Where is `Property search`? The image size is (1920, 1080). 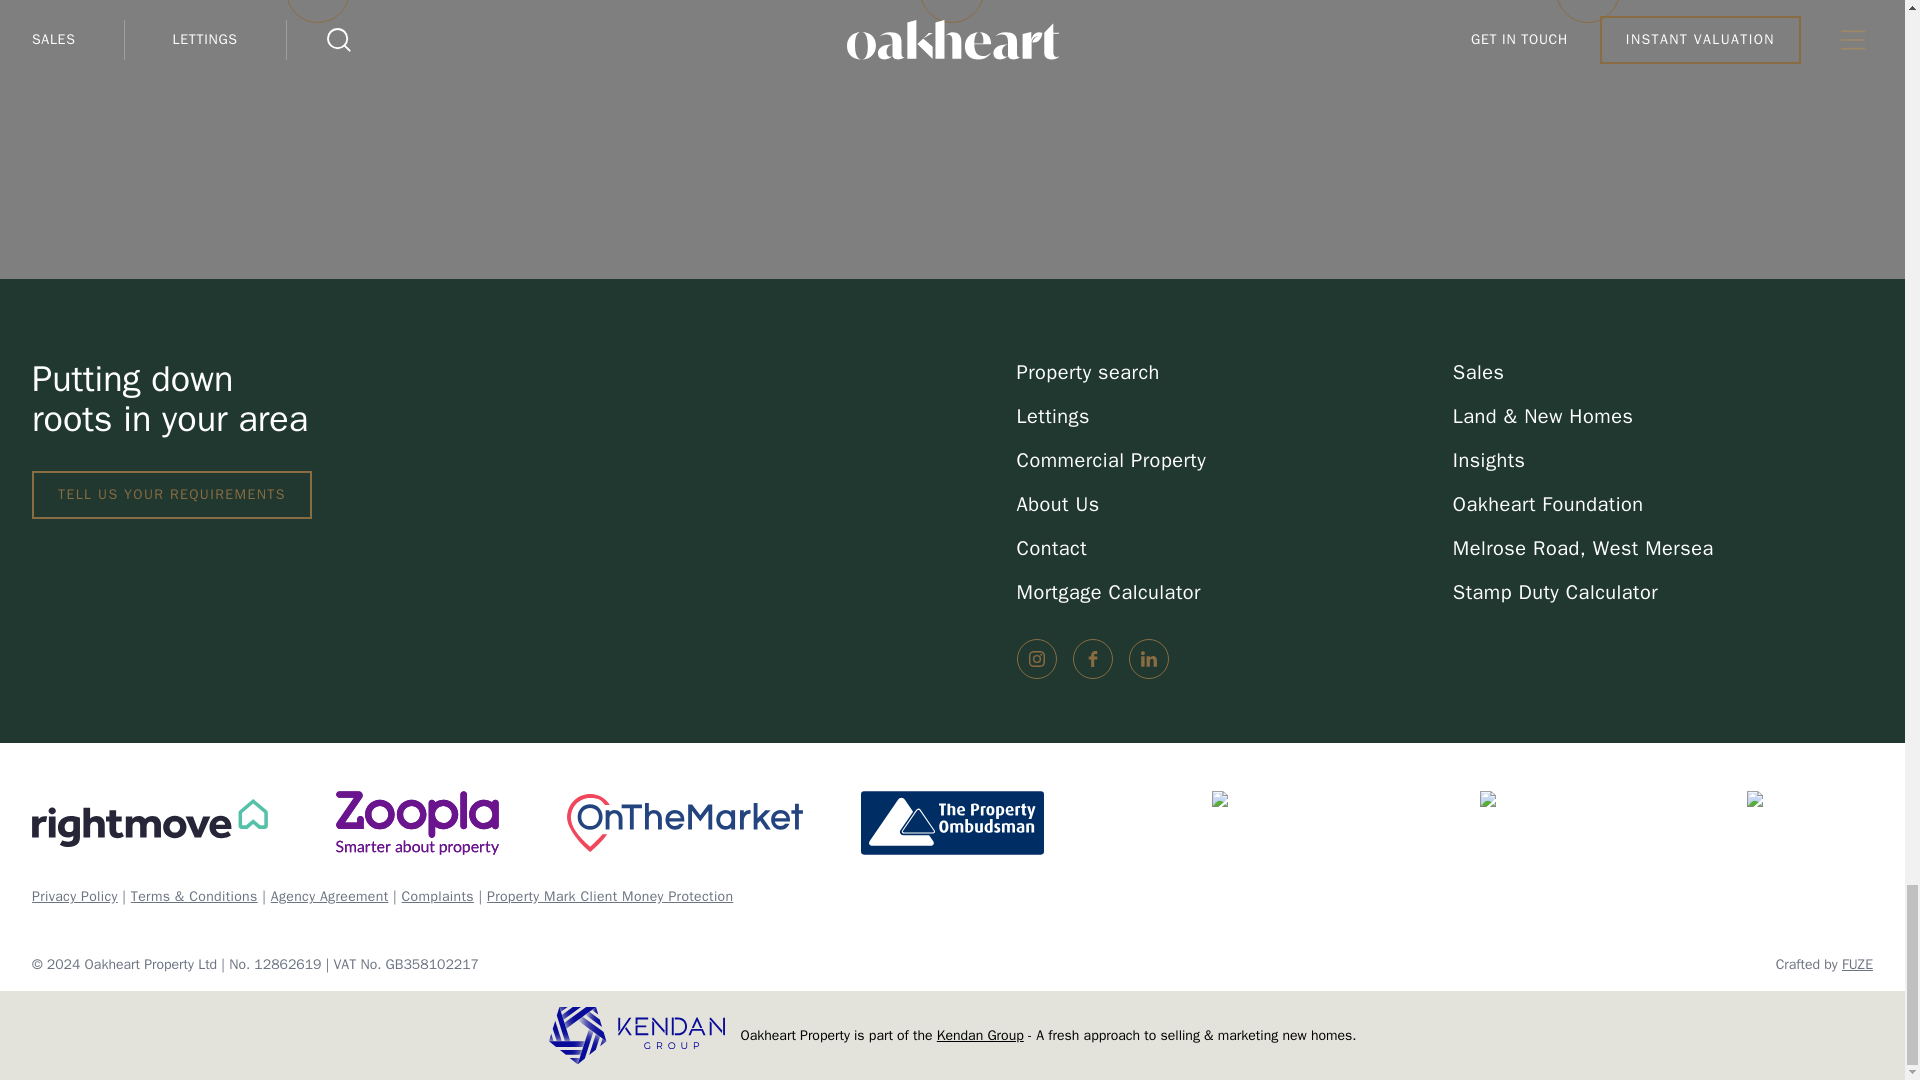 Property search is located at coordinates (1226, 372).